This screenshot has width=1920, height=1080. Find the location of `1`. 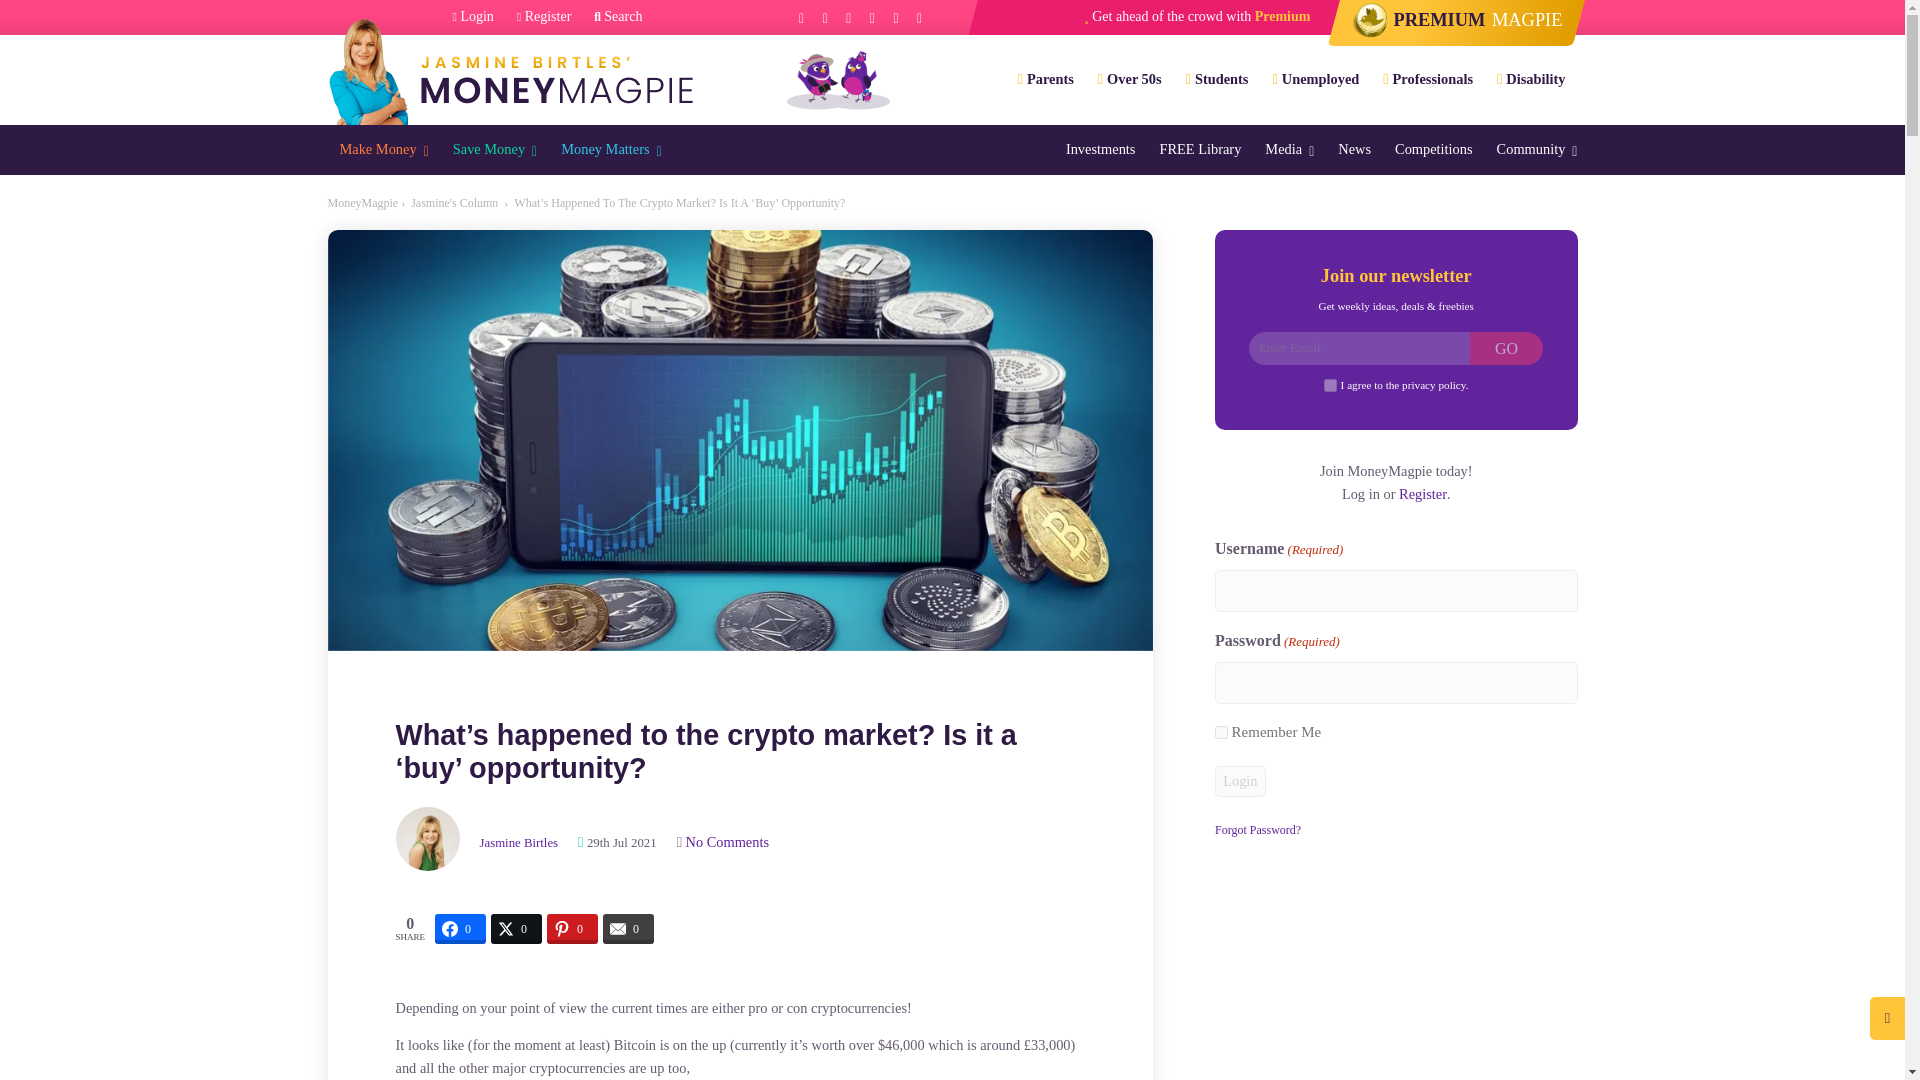

1 is located at coordinates (1222, 732).